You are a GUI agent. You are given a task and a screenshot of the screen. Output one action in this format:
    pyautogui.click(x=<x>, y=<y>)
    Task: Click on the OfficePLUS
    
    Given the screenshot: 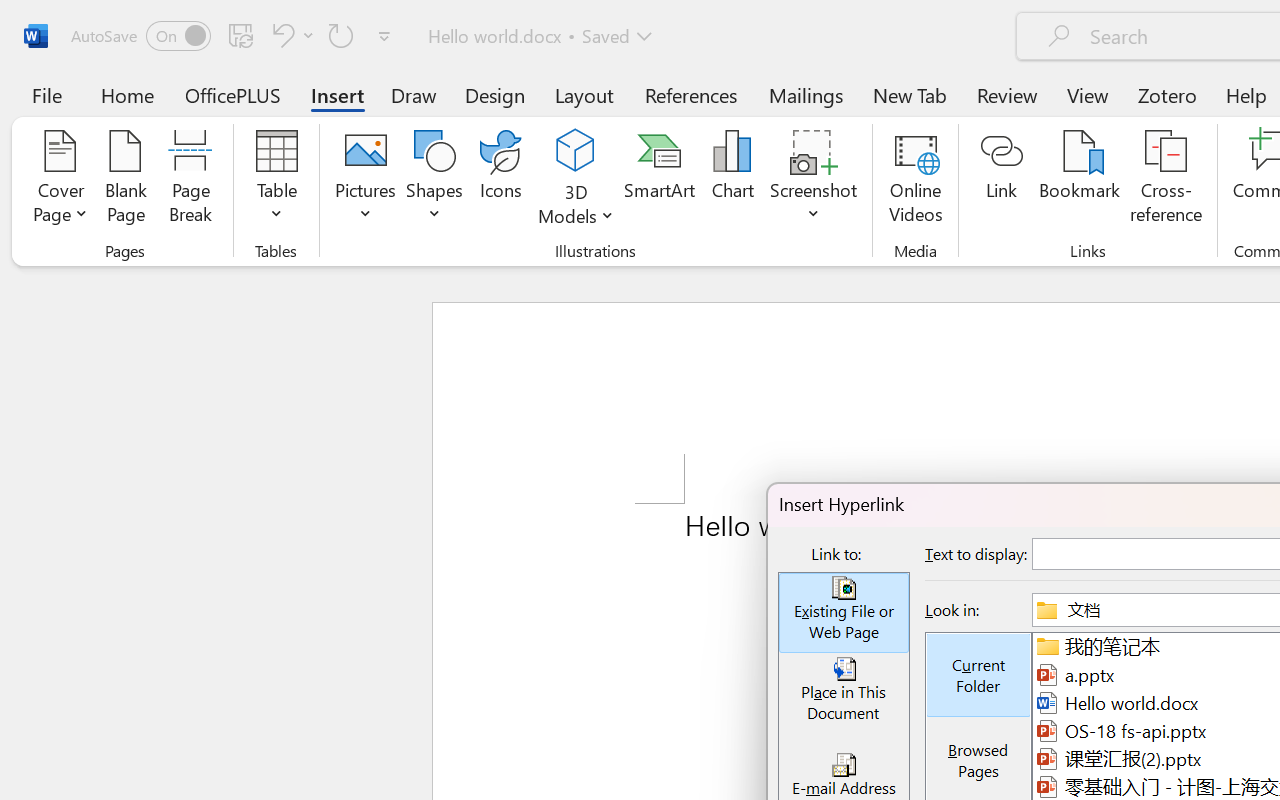 What is the action you would take?
    pyautogui.click(x=233, y=94)
    